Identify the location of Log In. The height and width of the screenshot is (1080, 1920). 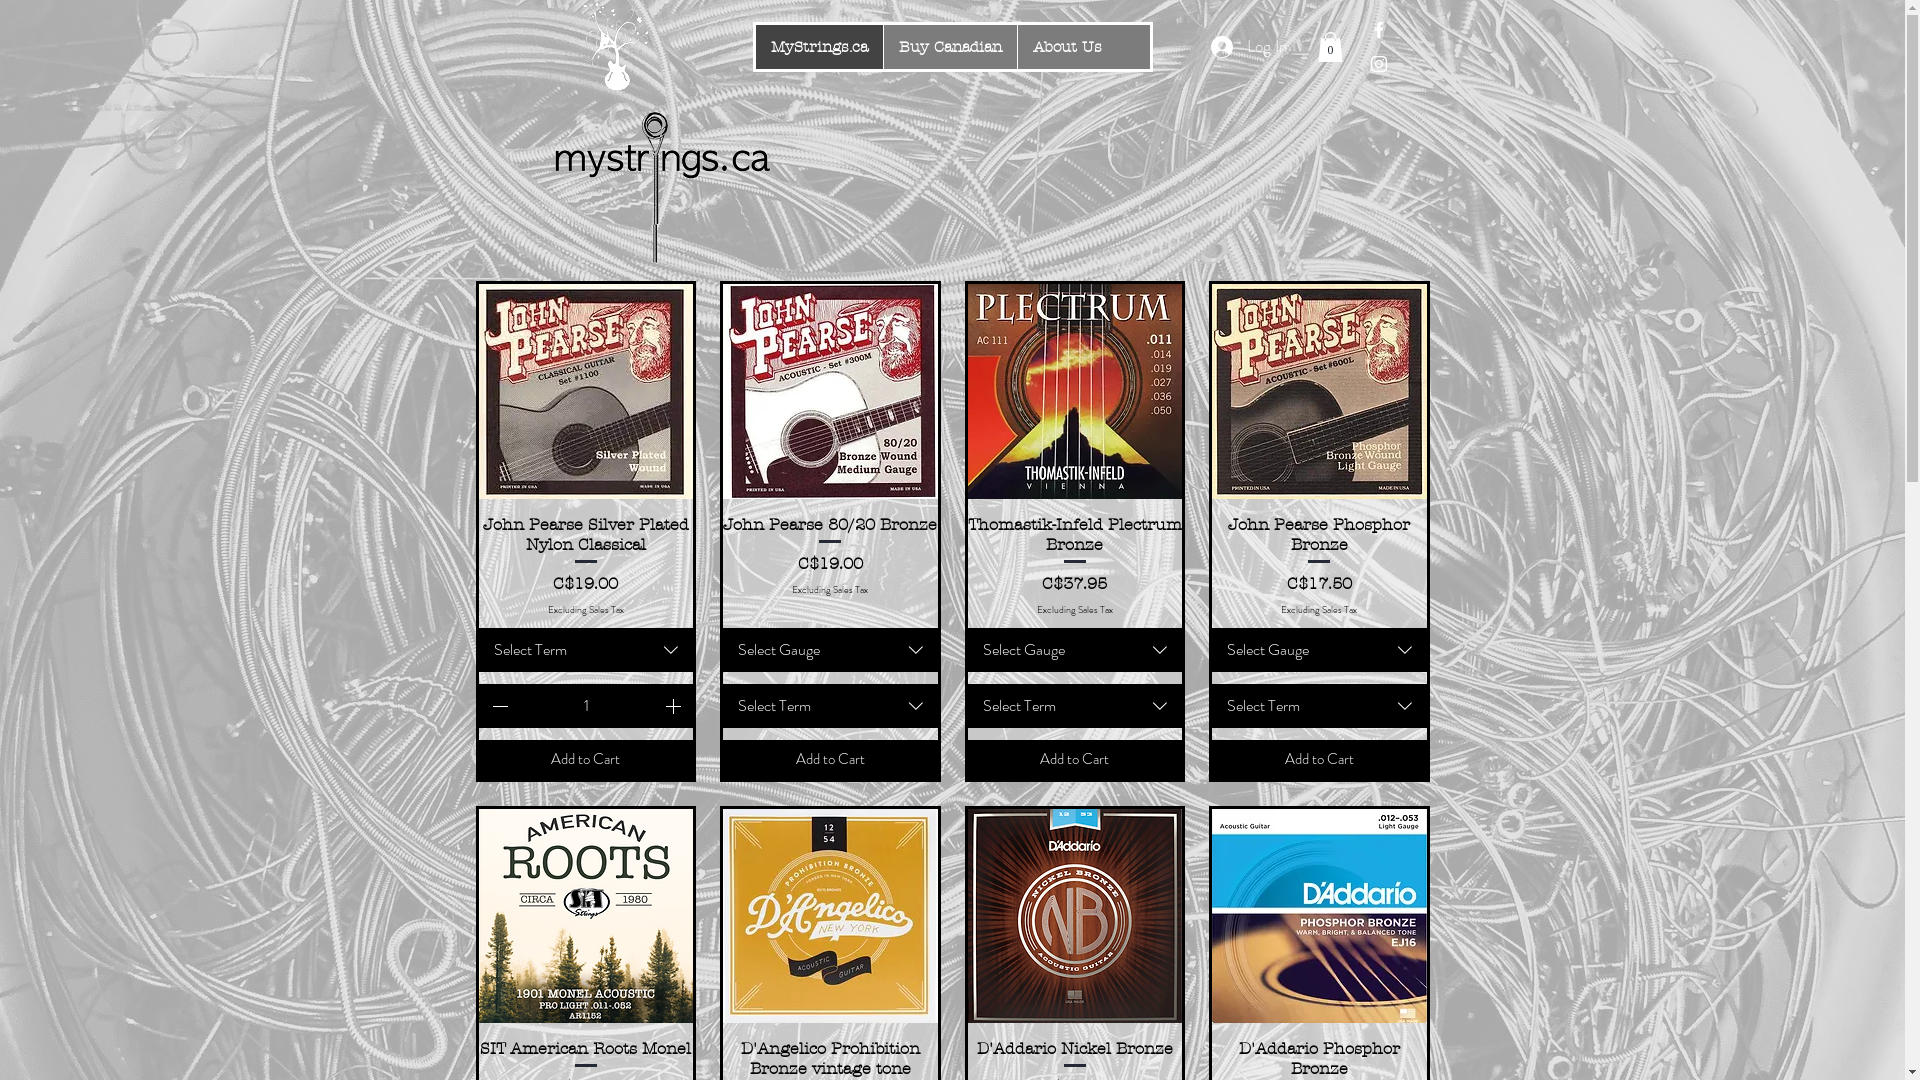
(1238, 47).